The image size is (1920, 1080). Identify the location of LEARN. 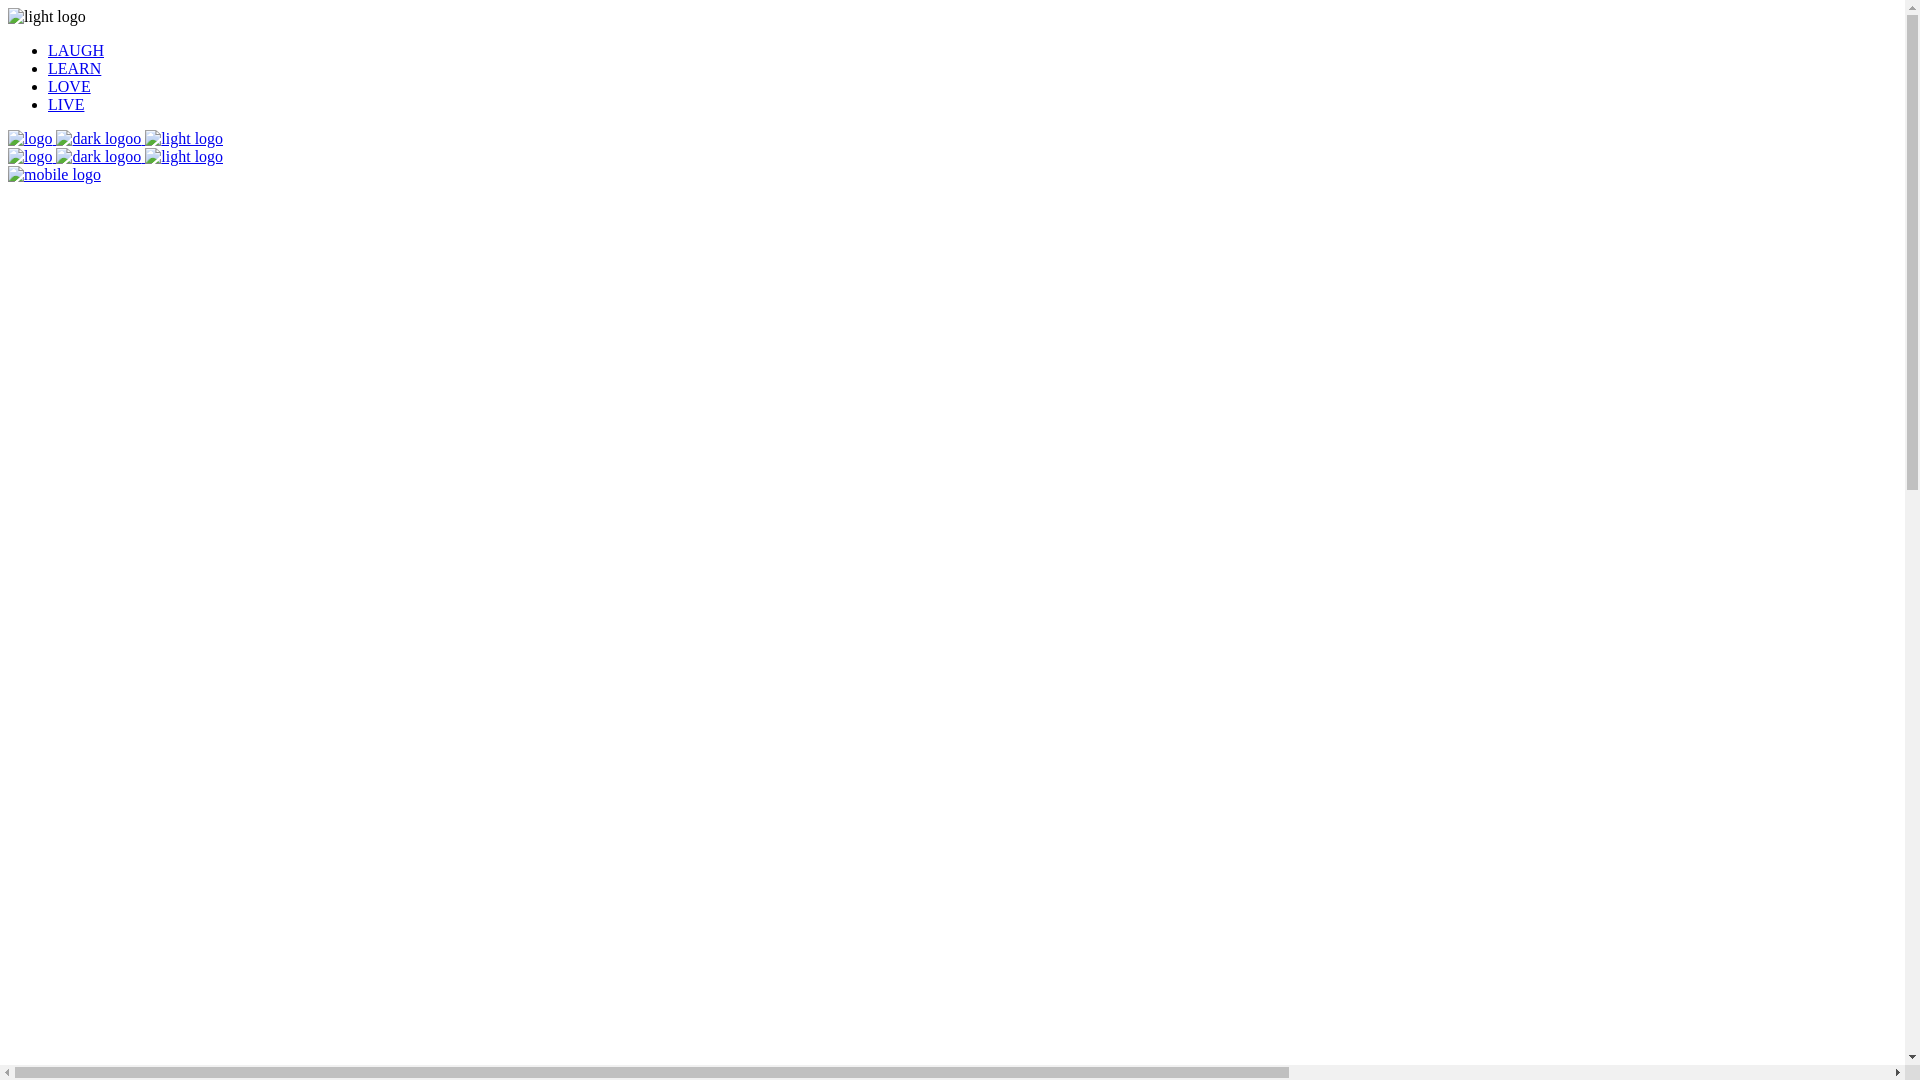
(74, 68).